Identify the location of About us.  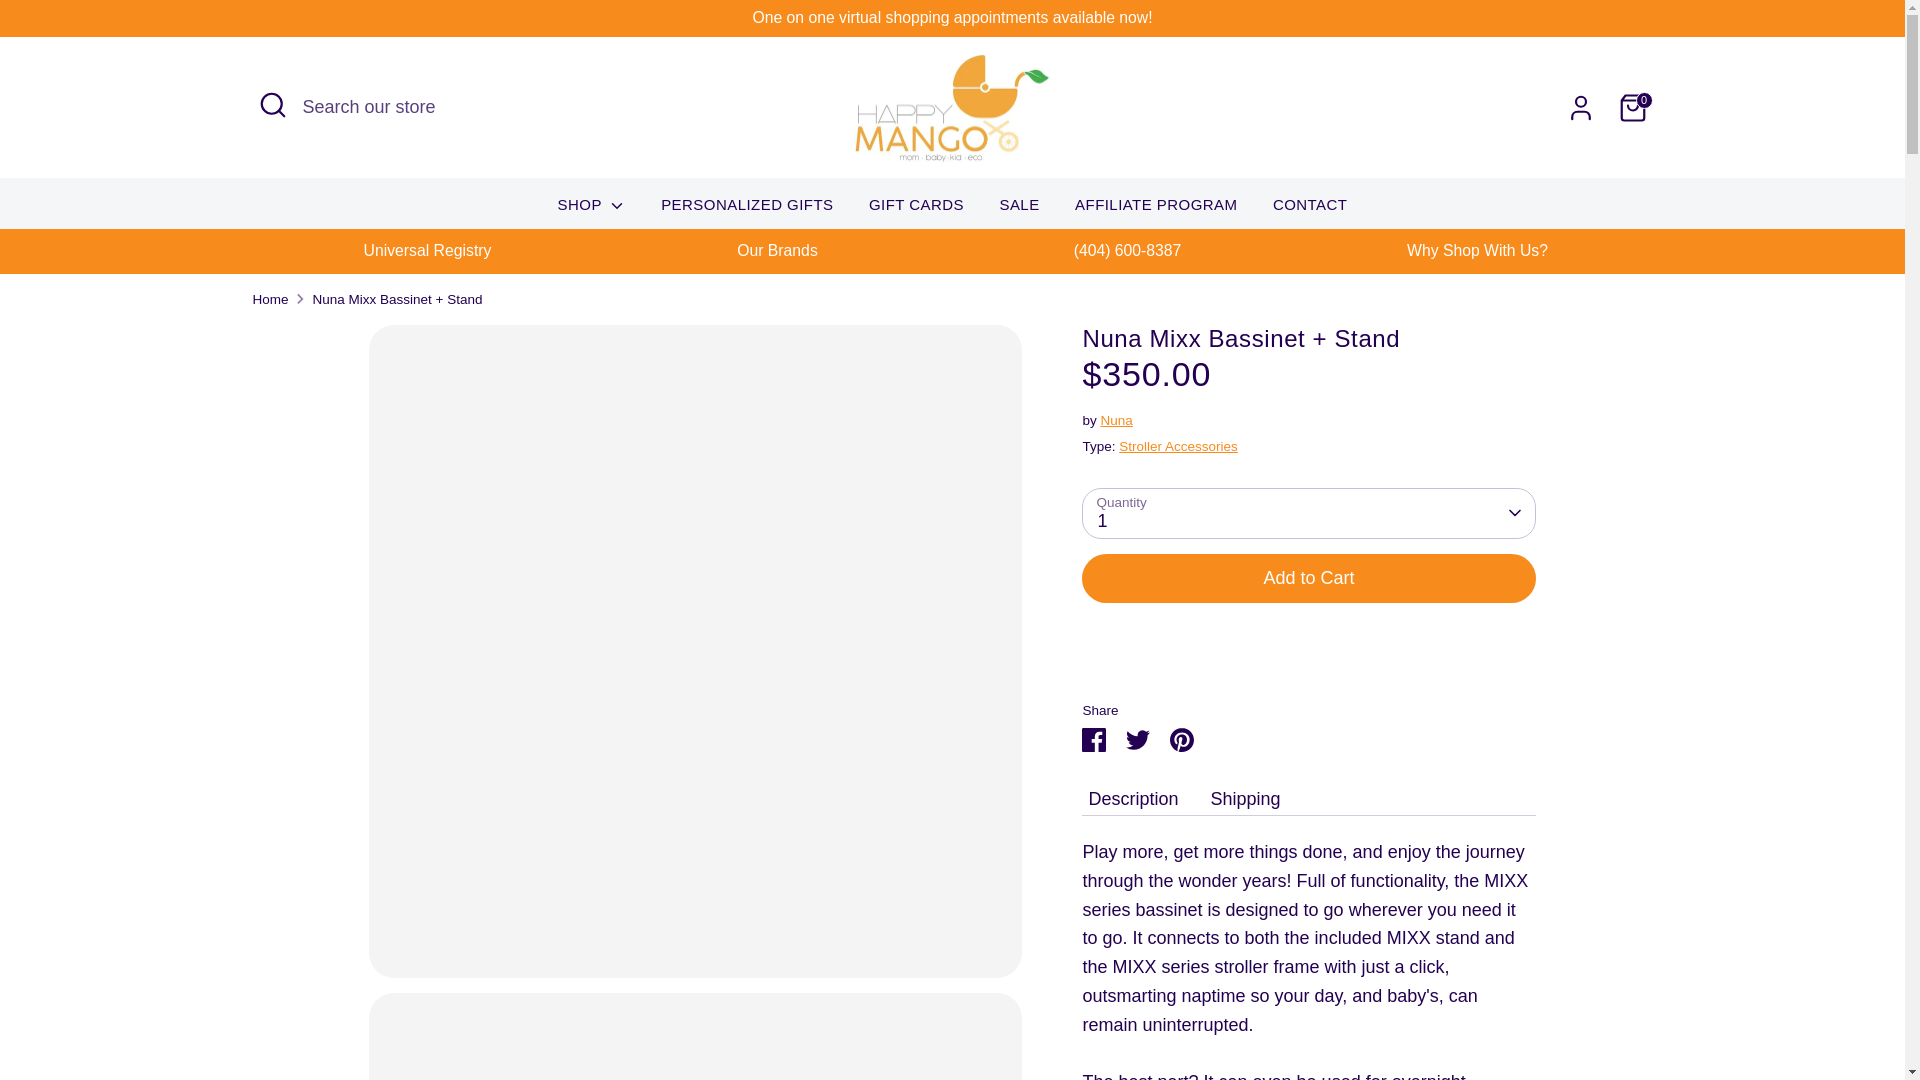
(1499, 628).